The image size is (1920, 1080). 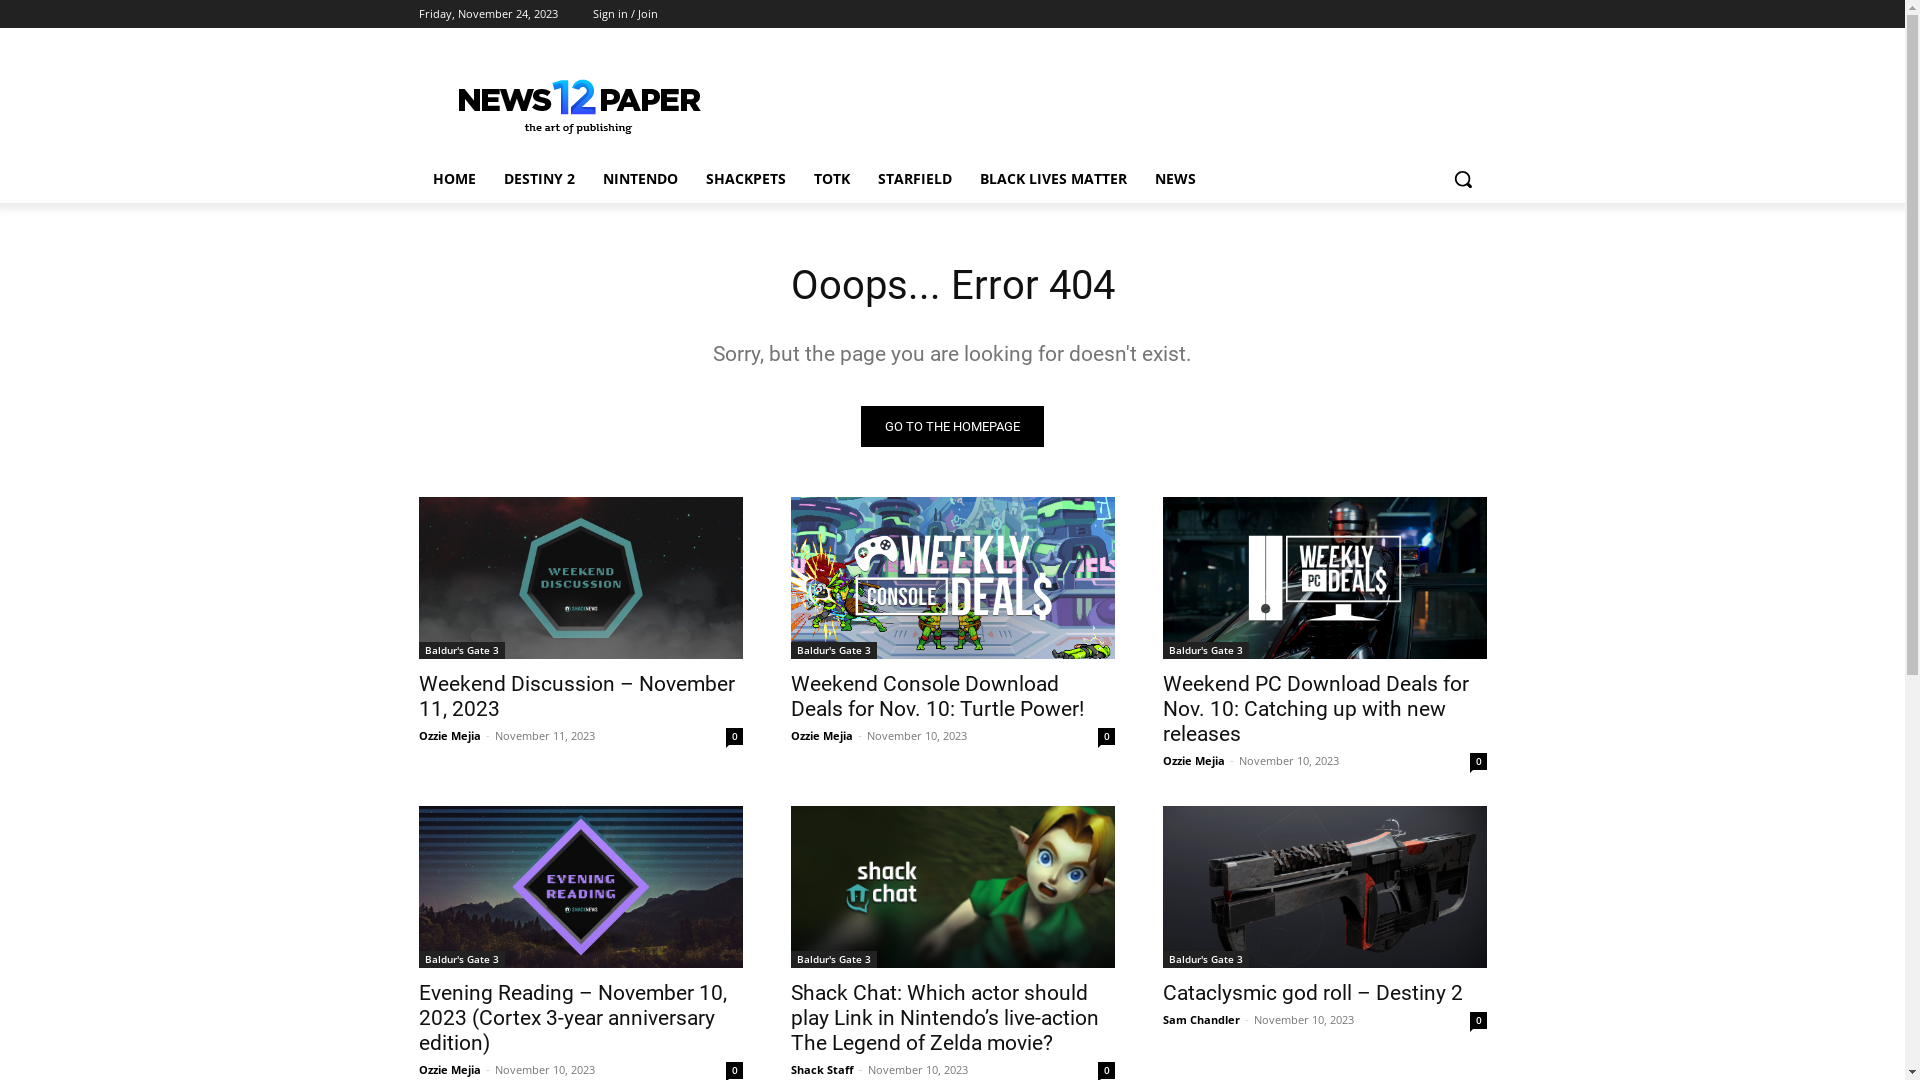 I want to click on 0, so click(x=734, y=1070).